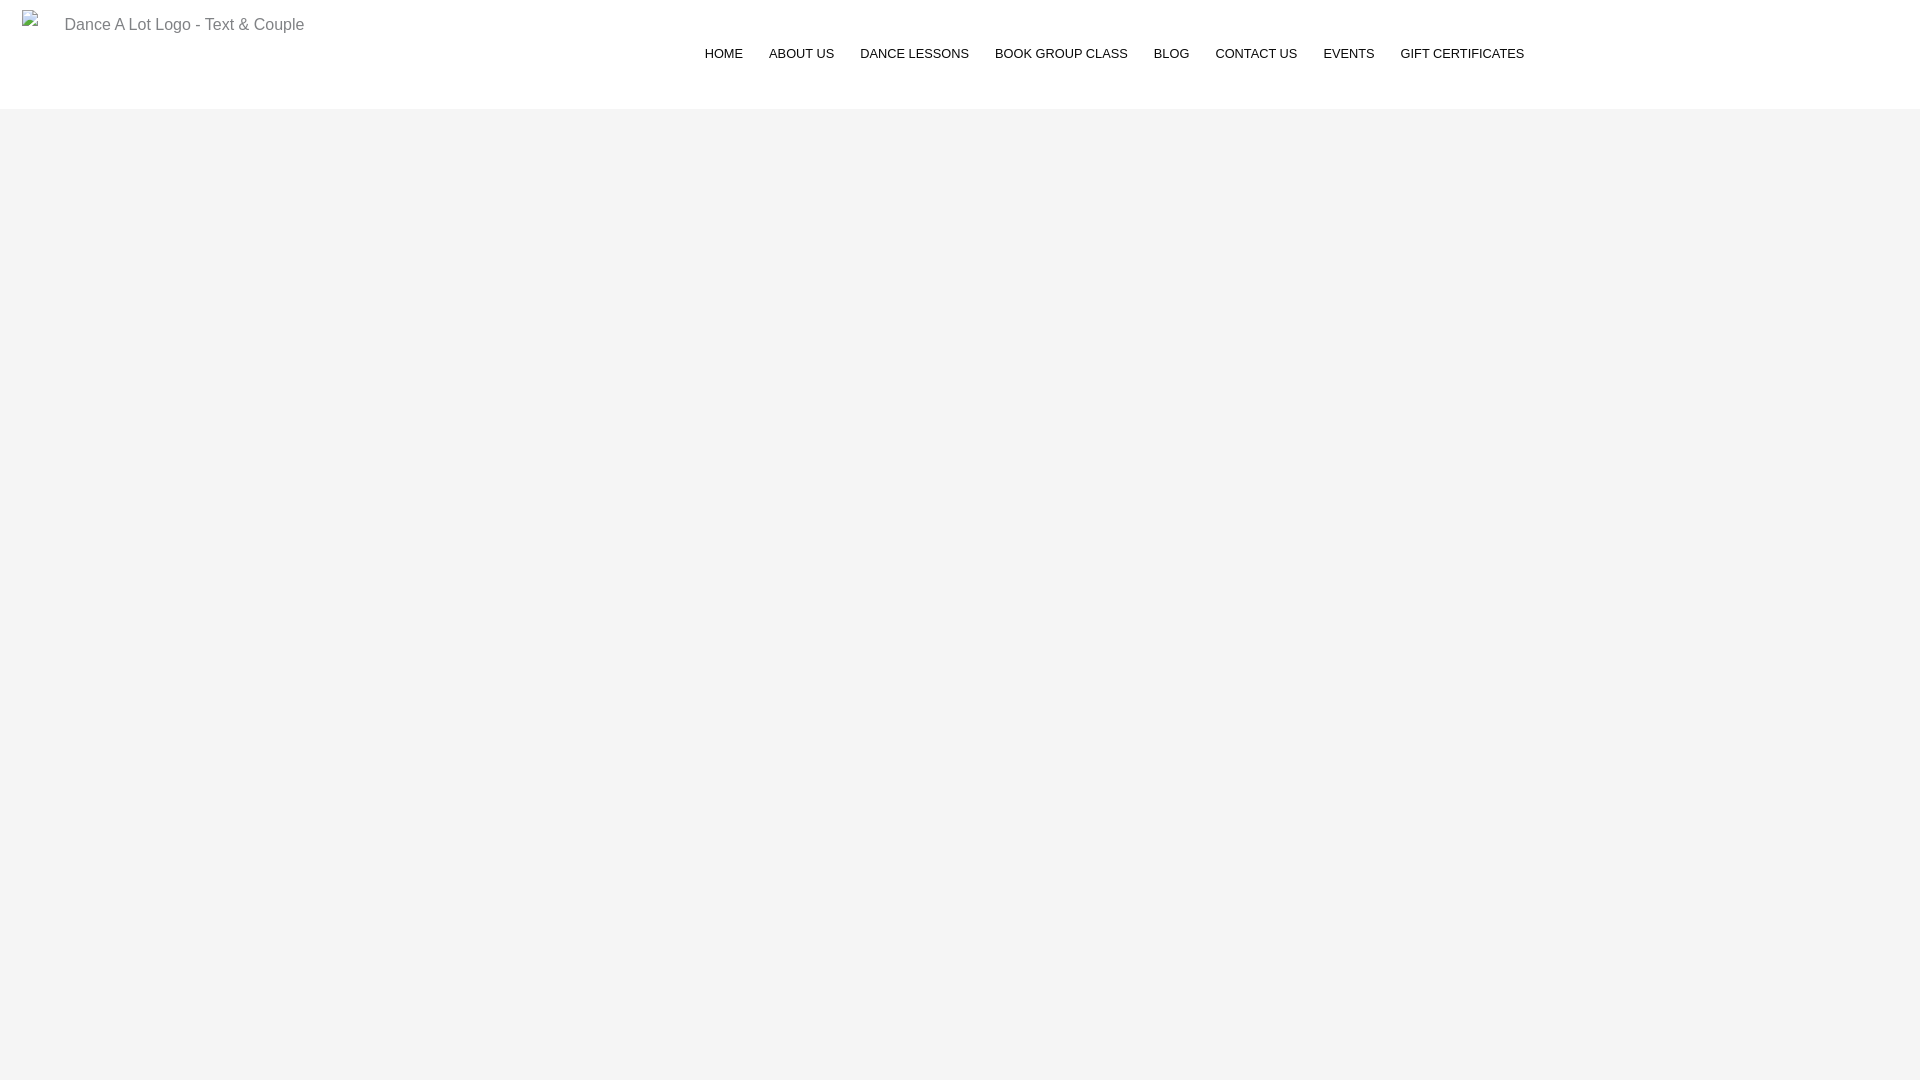 This screenshot has height=1080, width=1920. What do you see at coordinates (1462, 54) in the screenshot?
I see `GIFT CERTIFICATES` at bounding box center [1462, 54].